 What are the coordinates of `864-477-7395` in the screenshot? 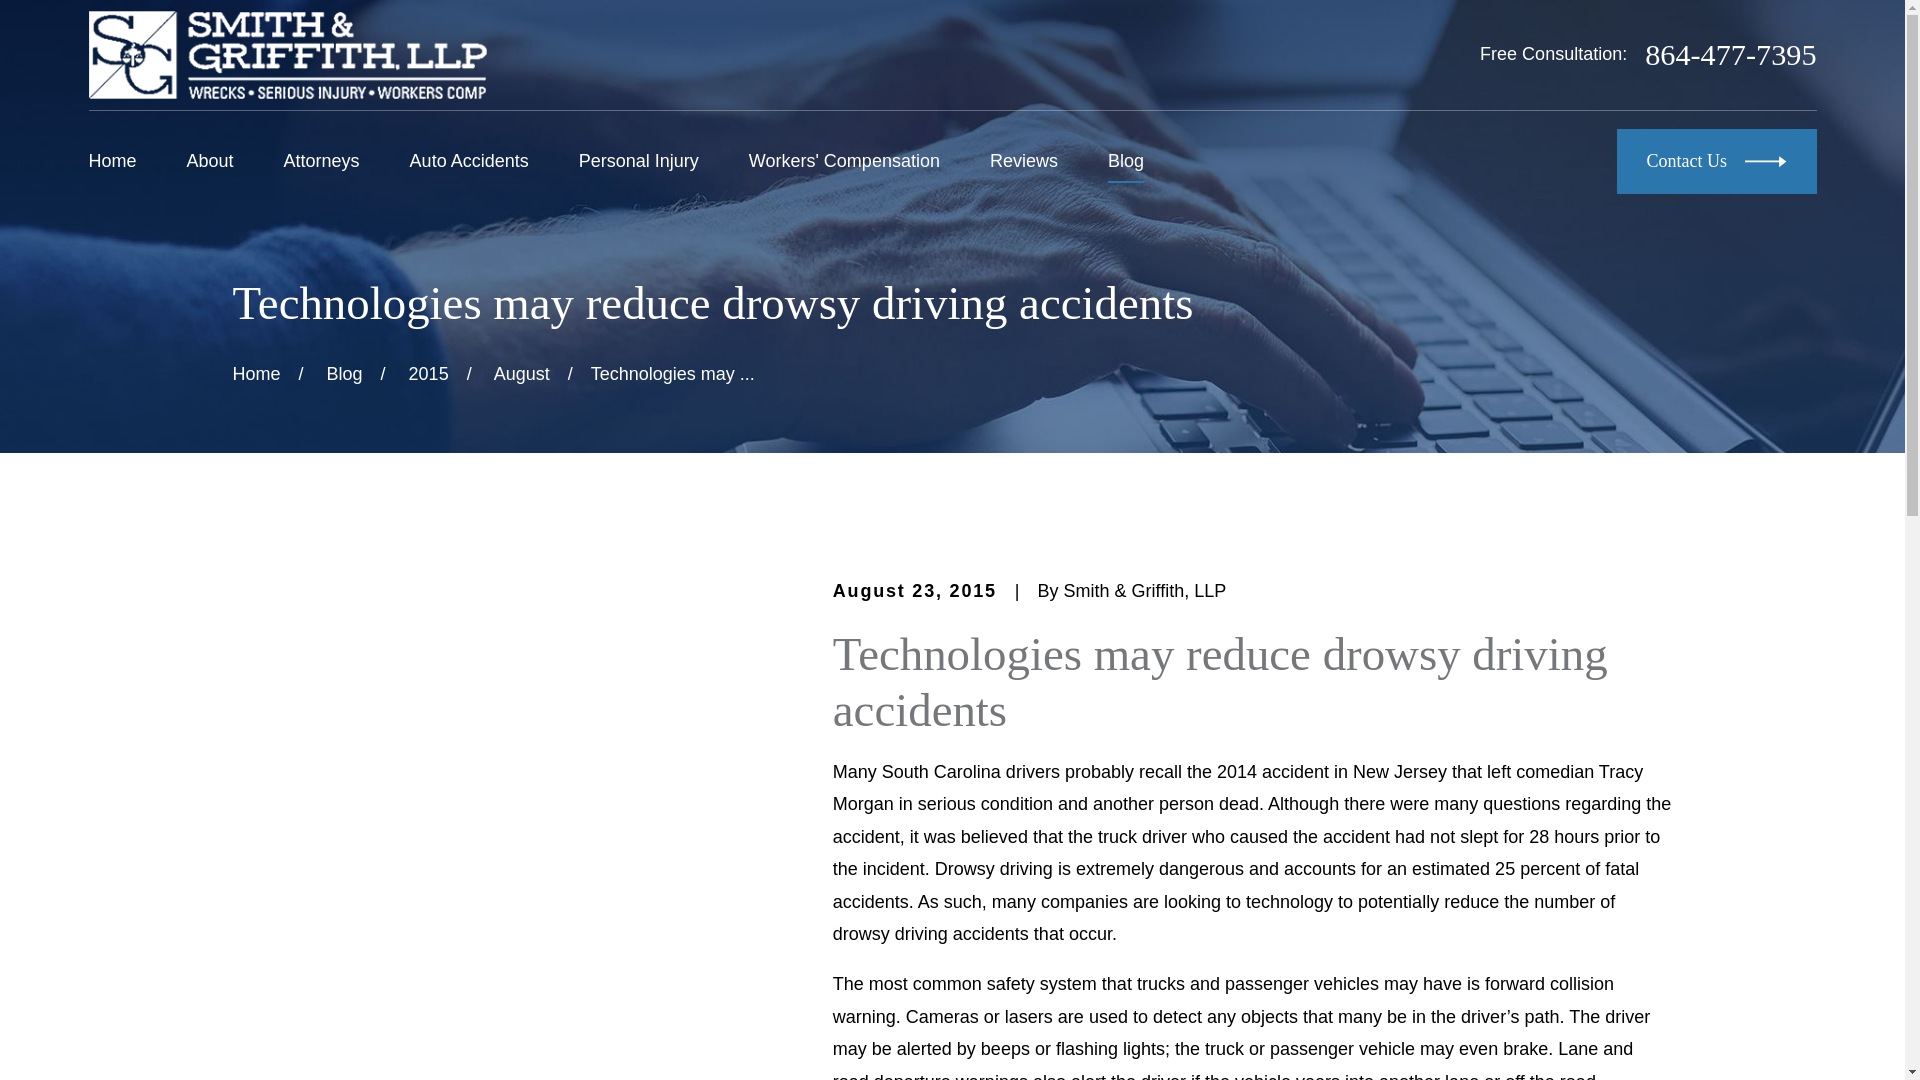 It's located at (1730, 54).